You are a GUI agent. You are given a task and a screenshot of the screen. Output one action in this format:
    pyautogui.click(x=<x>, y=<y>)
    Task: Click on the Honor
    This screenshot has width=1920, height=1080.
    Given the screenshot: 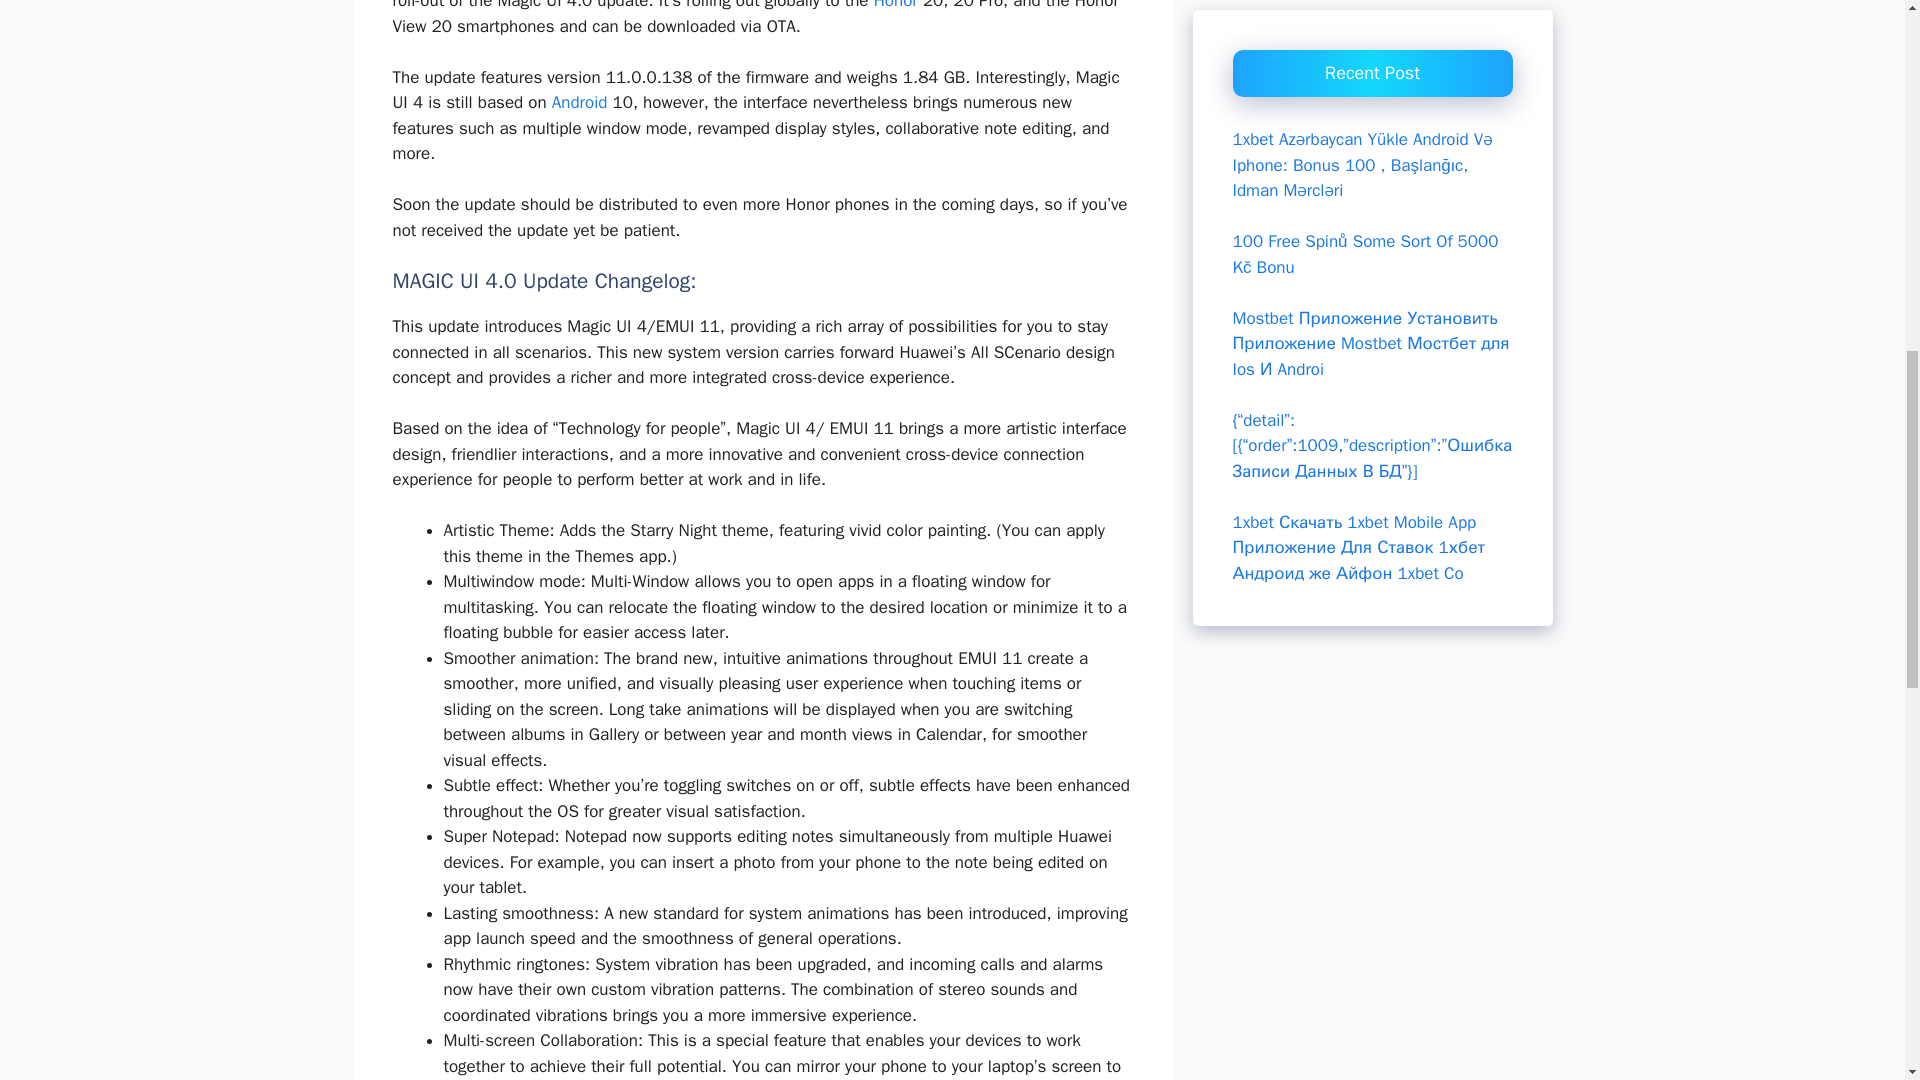 What is the action you would take?
    pyautogui.click(x=895, y=5)
    